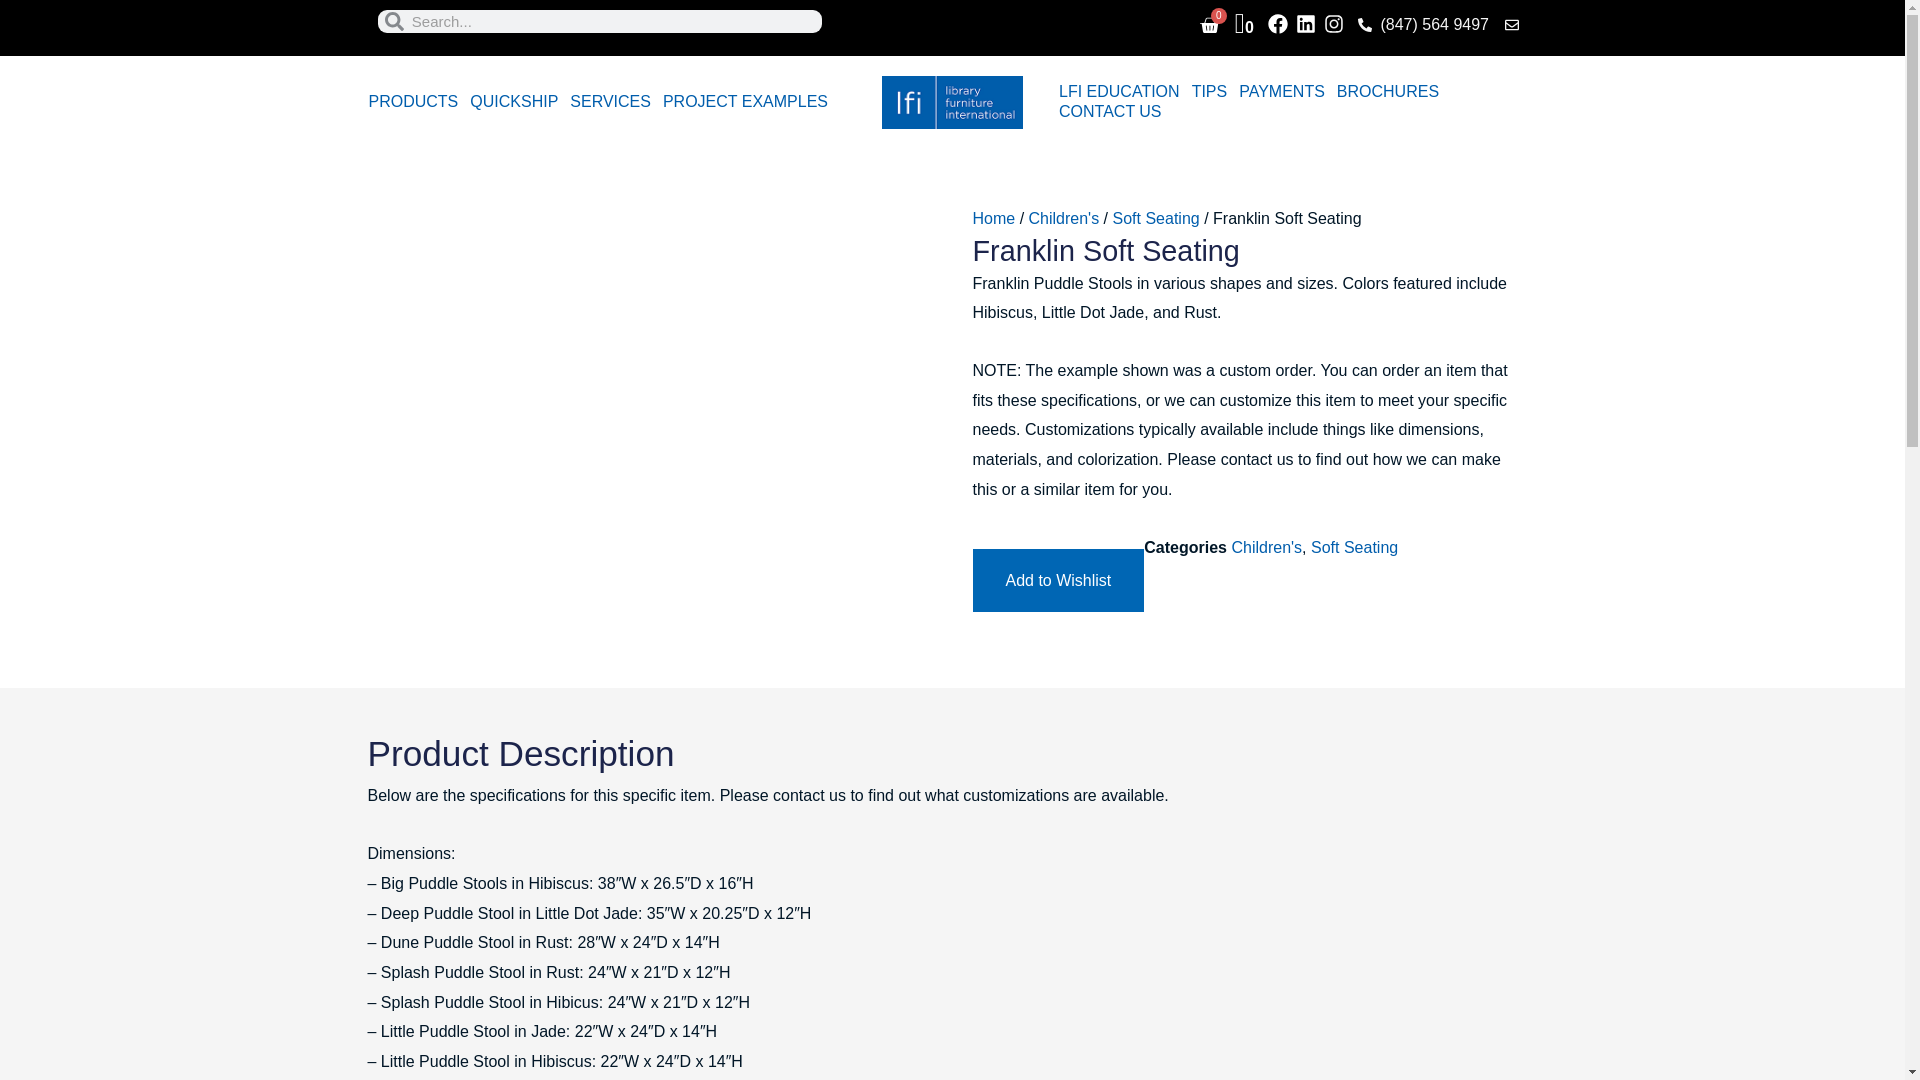 The image size is (1920, 1080). What do you see at coordinates (413, 102) in the screenshot?
I see `Facebook` at bounding box center [413, 102].